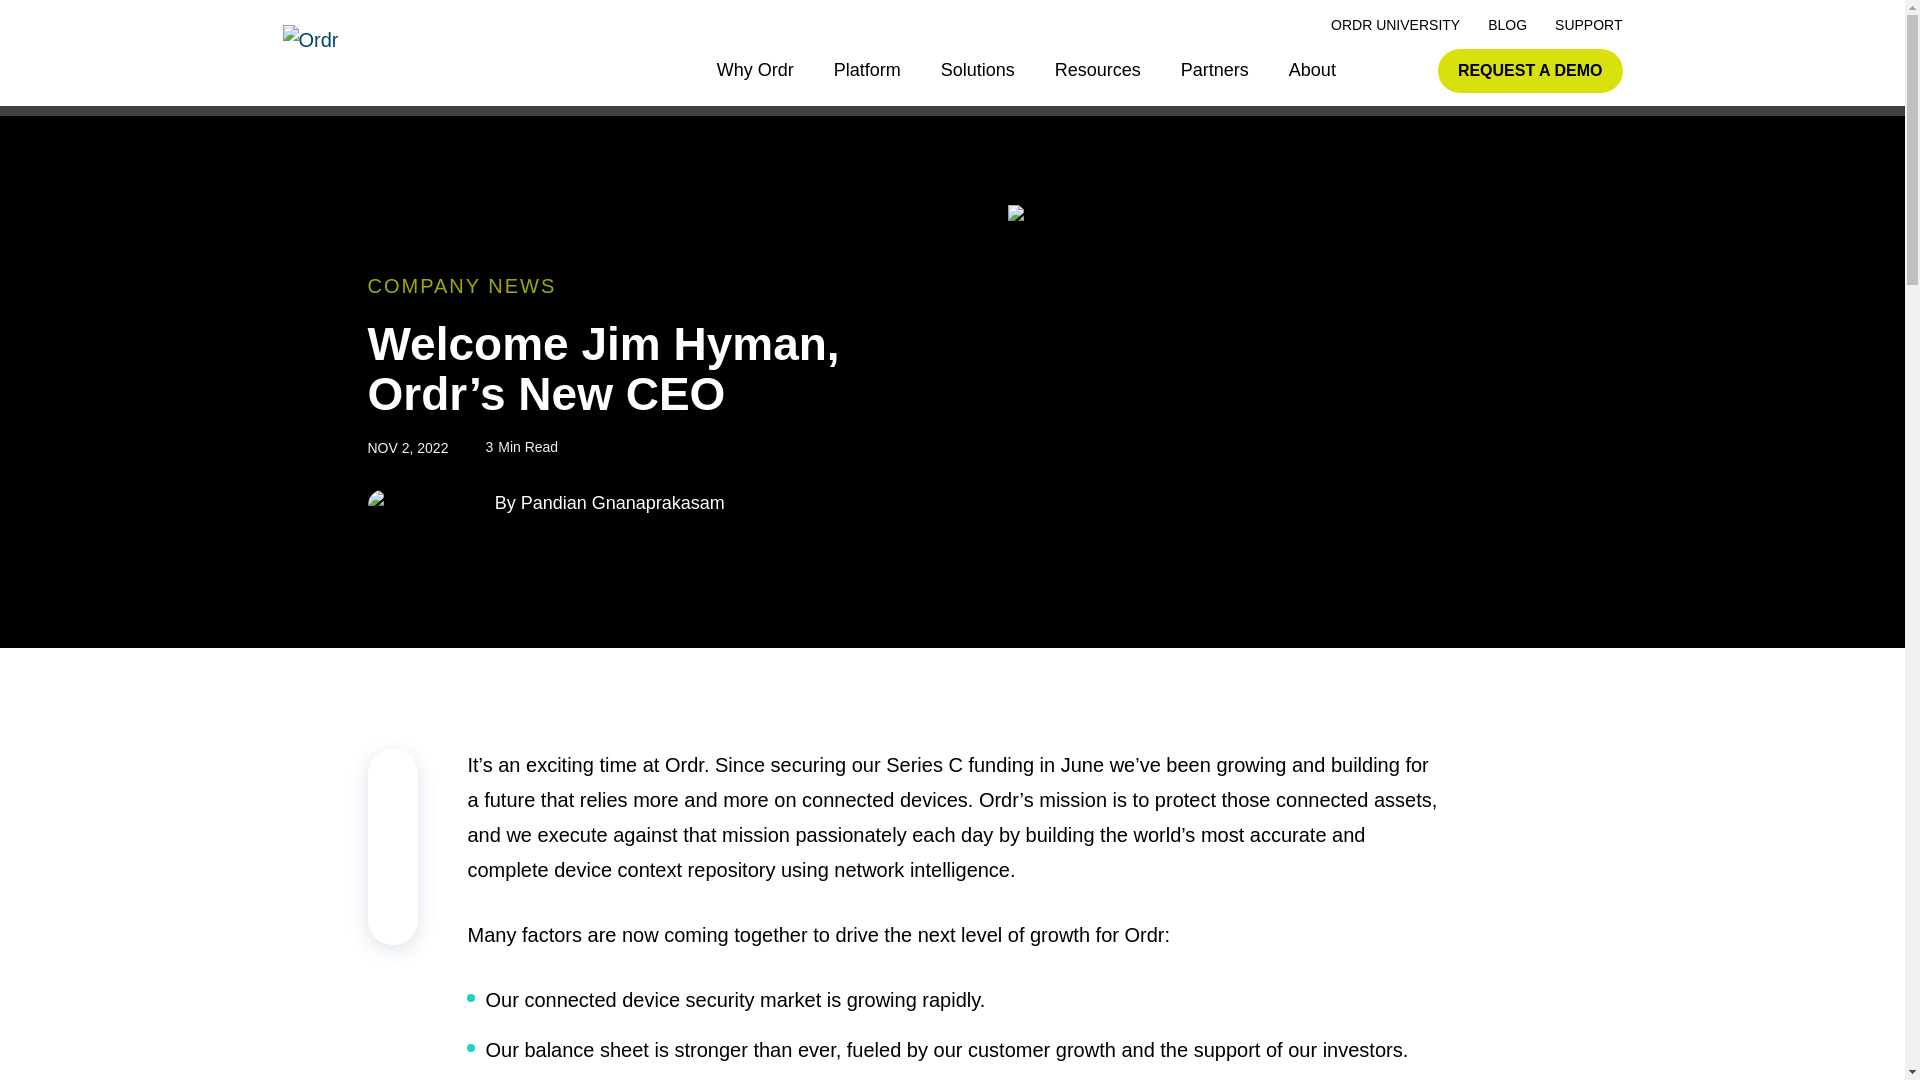 Image resolution: width=1920 pixels, height=1080 pixels. What do you see at coordinates (393, 772) in the screenshot?
I see `Copy Link` at bounding box center [393, 772].